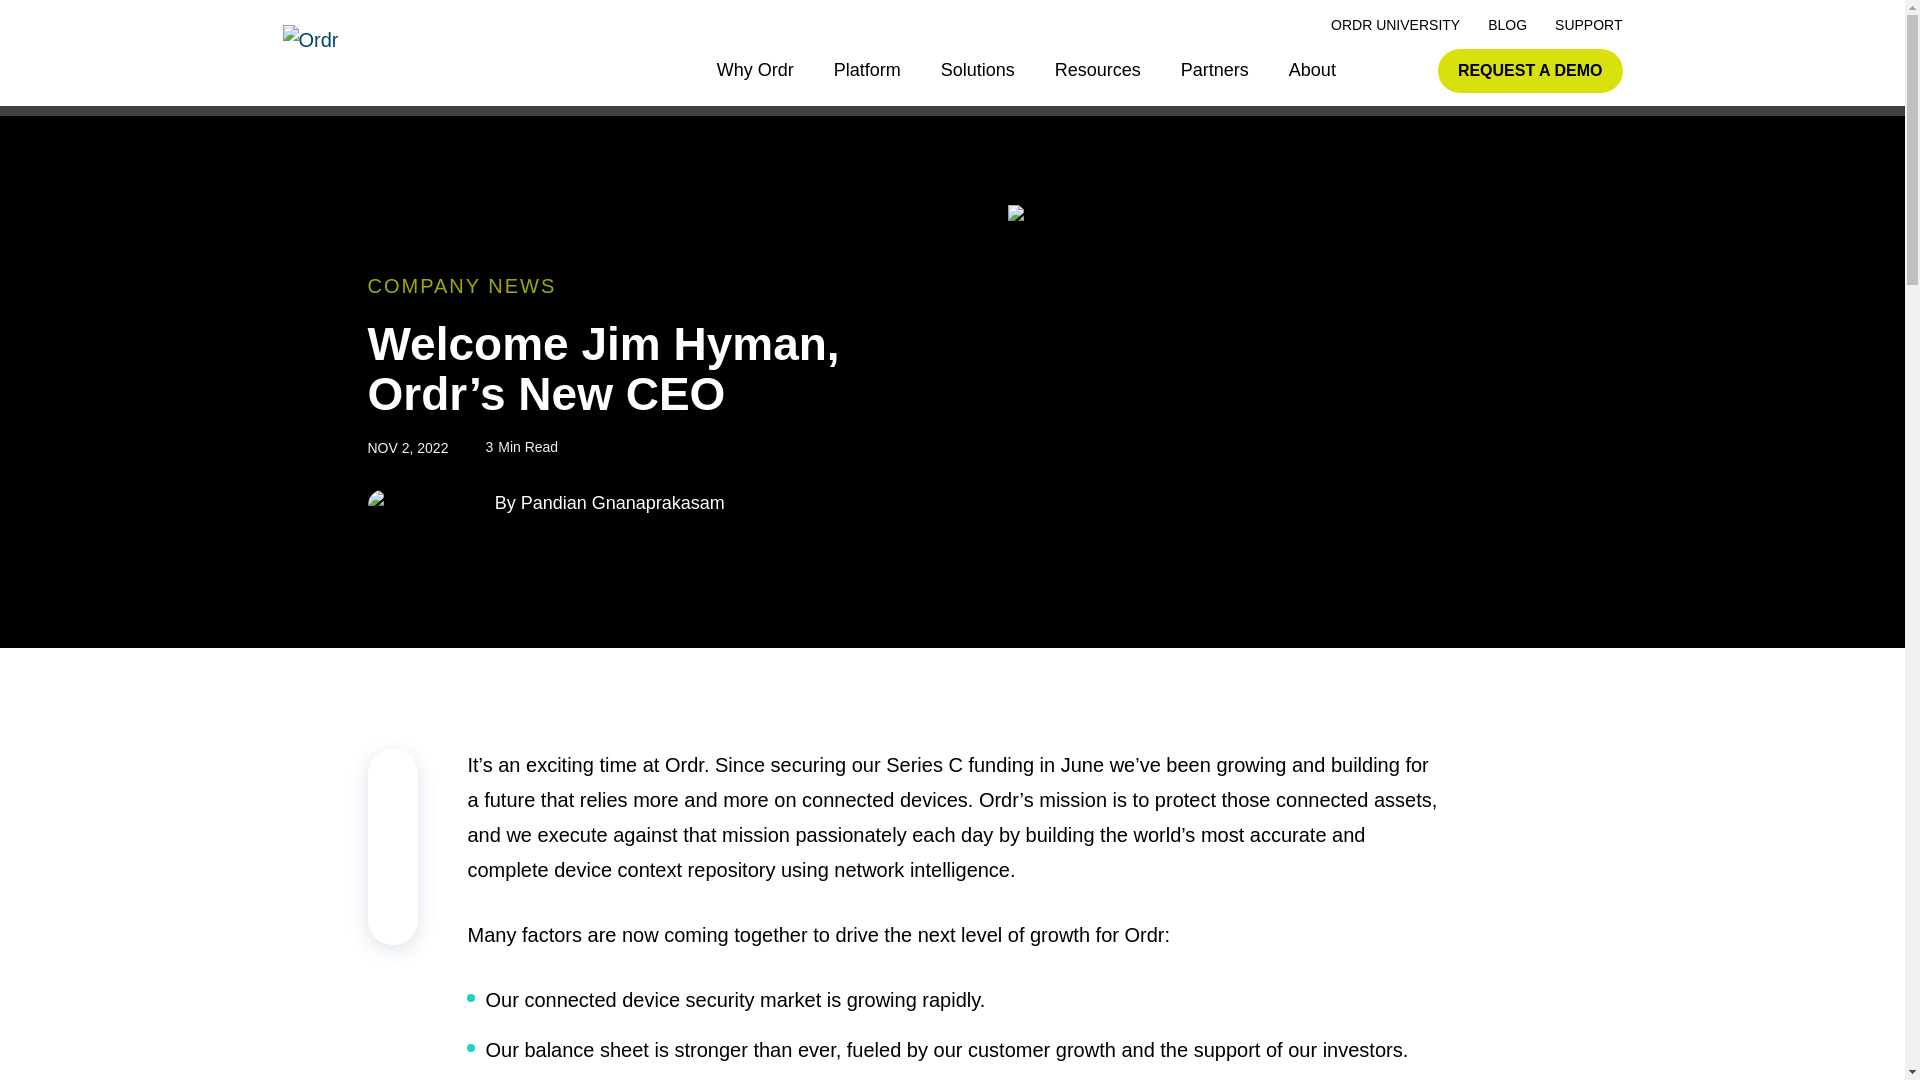 Image resolution: width=1920 pixels, height=1080 pixels. What do you see at coordinates (393, 772) in the screenshot?
I see `Copy Link` at bounding box center [393, 772].